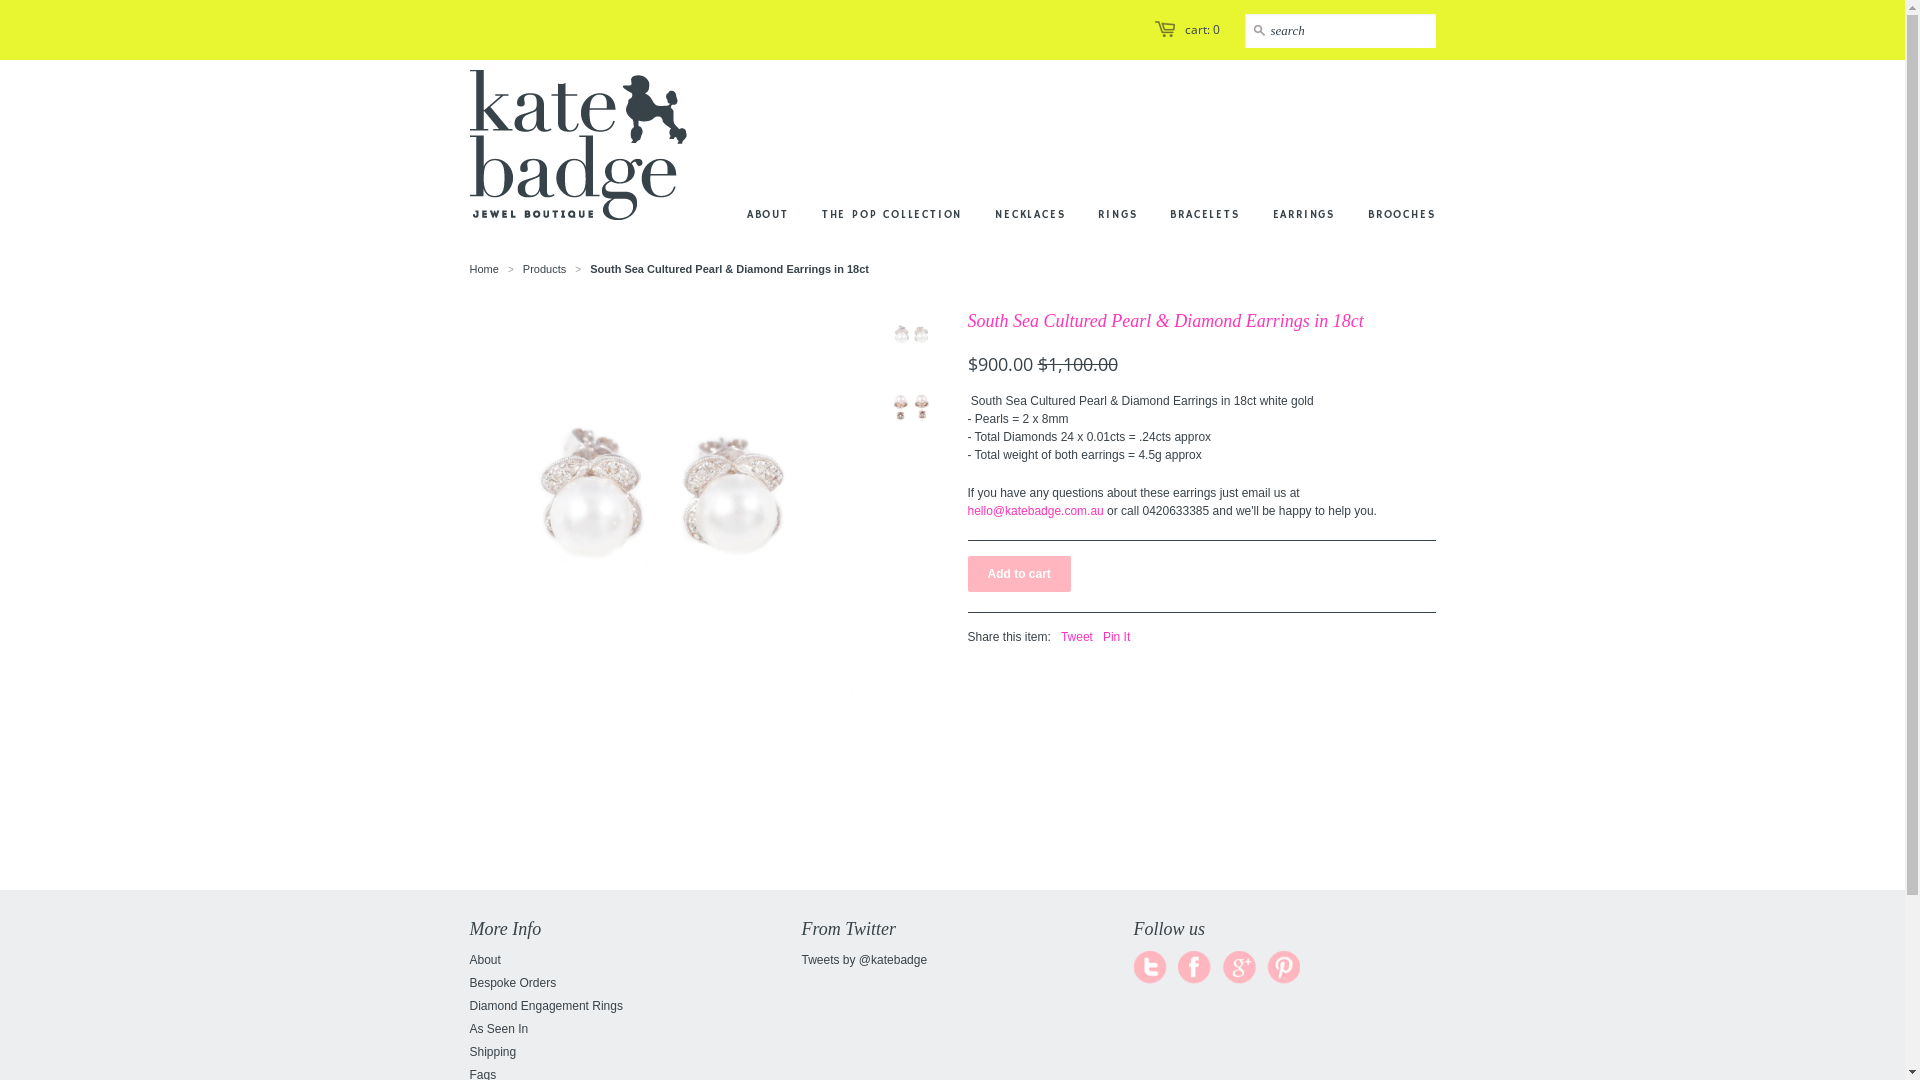 This screenshot has height=1080, width=1920. Describe the element at coordinates (1077, 637) in the screenshot. I see `Tweet` at that location.